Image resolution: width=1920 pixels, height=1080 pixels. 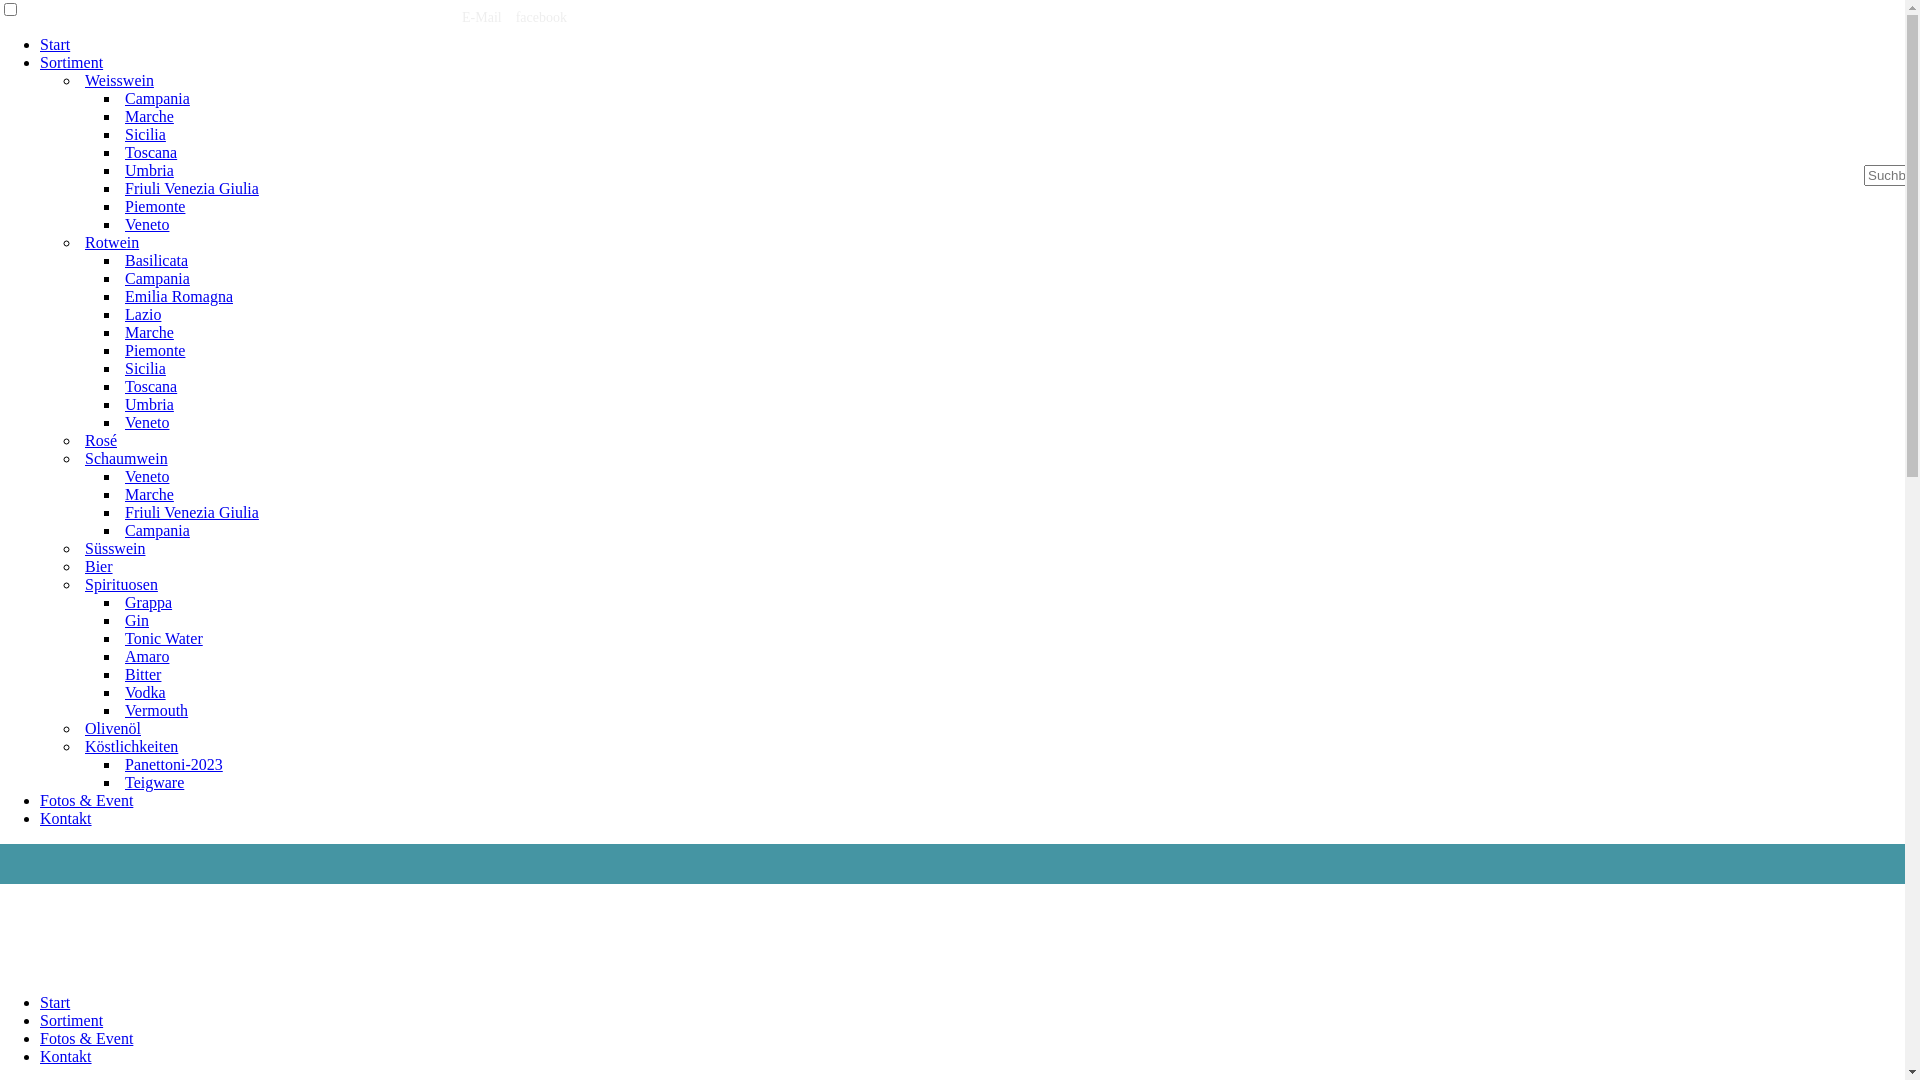 What do you see at coordinates (86, 1038) in the screenshot?
I see `Fotos & Event` at bounding box center [86, 1038].